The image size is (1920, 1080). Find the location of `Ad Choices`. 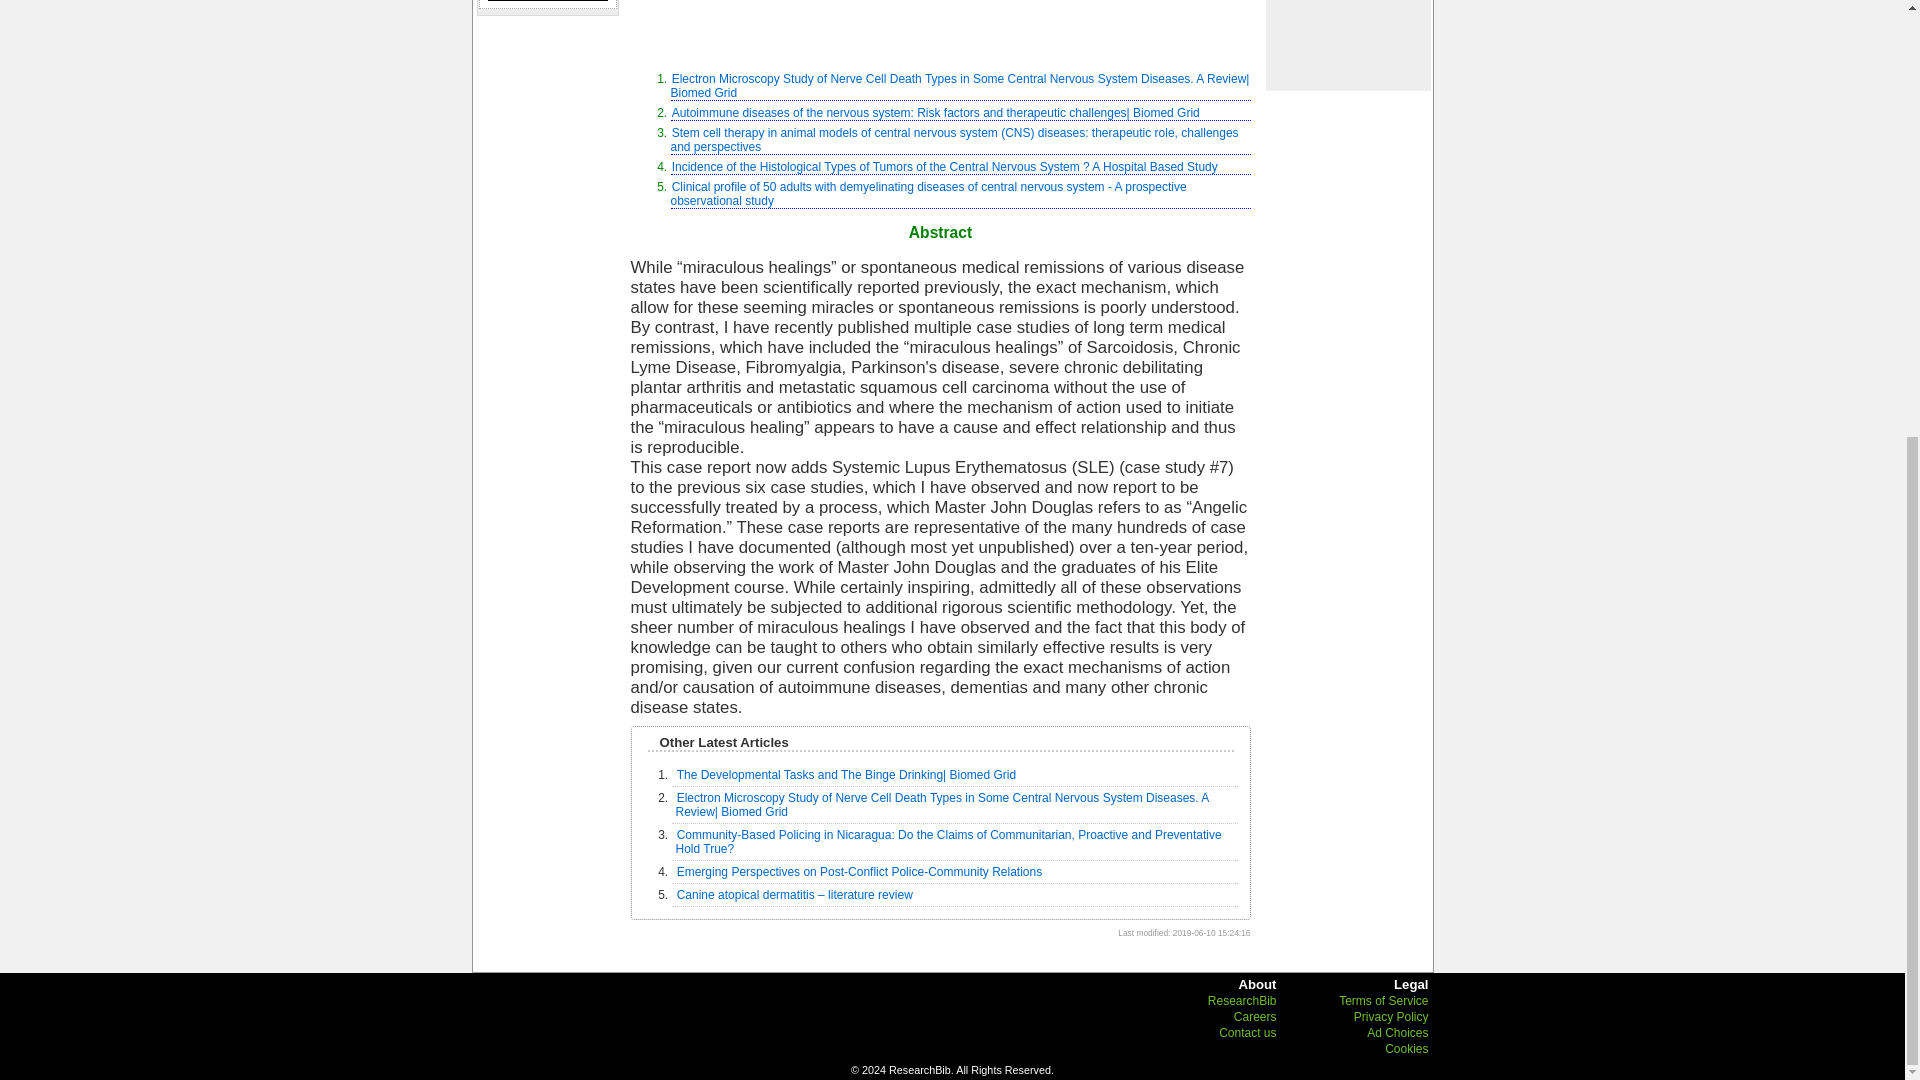

Ad Choices is located at coordinates (1398, 1033).